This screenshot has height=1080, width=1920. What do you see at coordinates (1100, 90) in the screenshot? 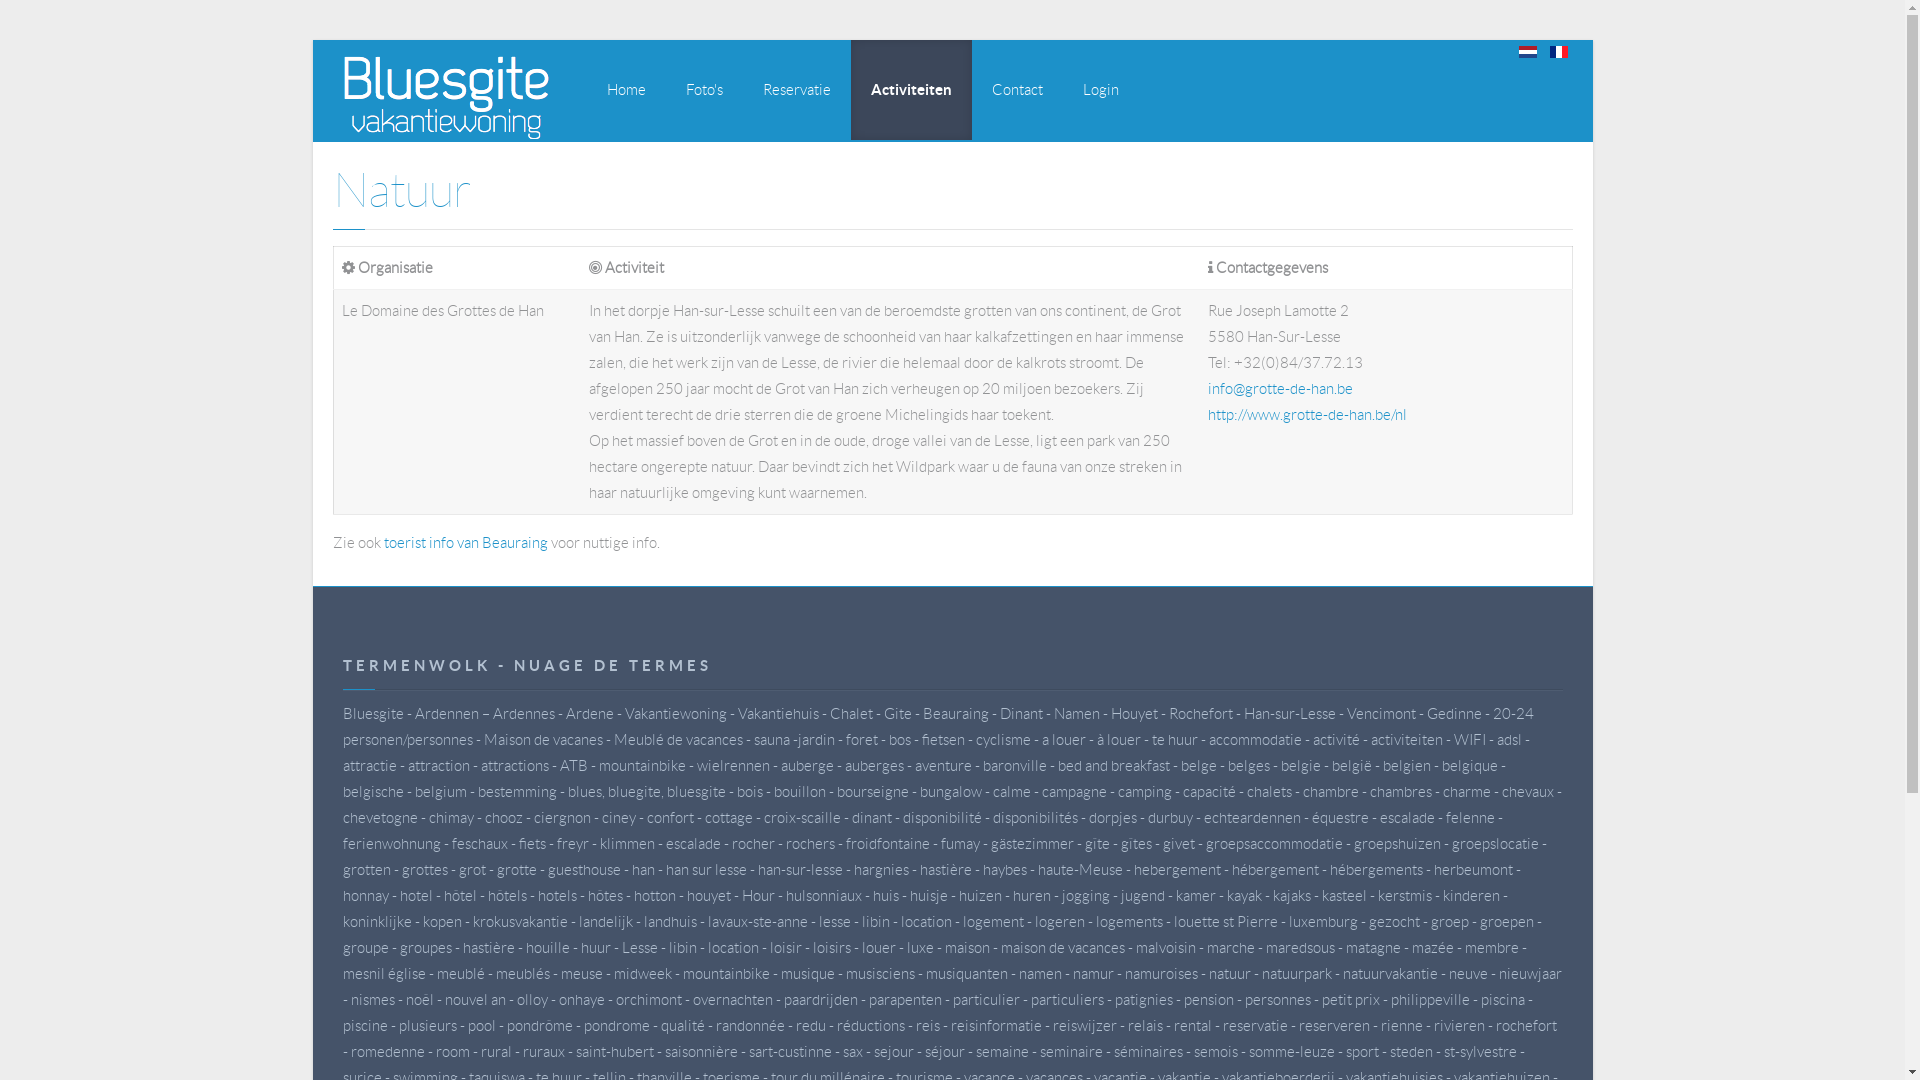
I see `Login` at bounding box center [1100, 90].